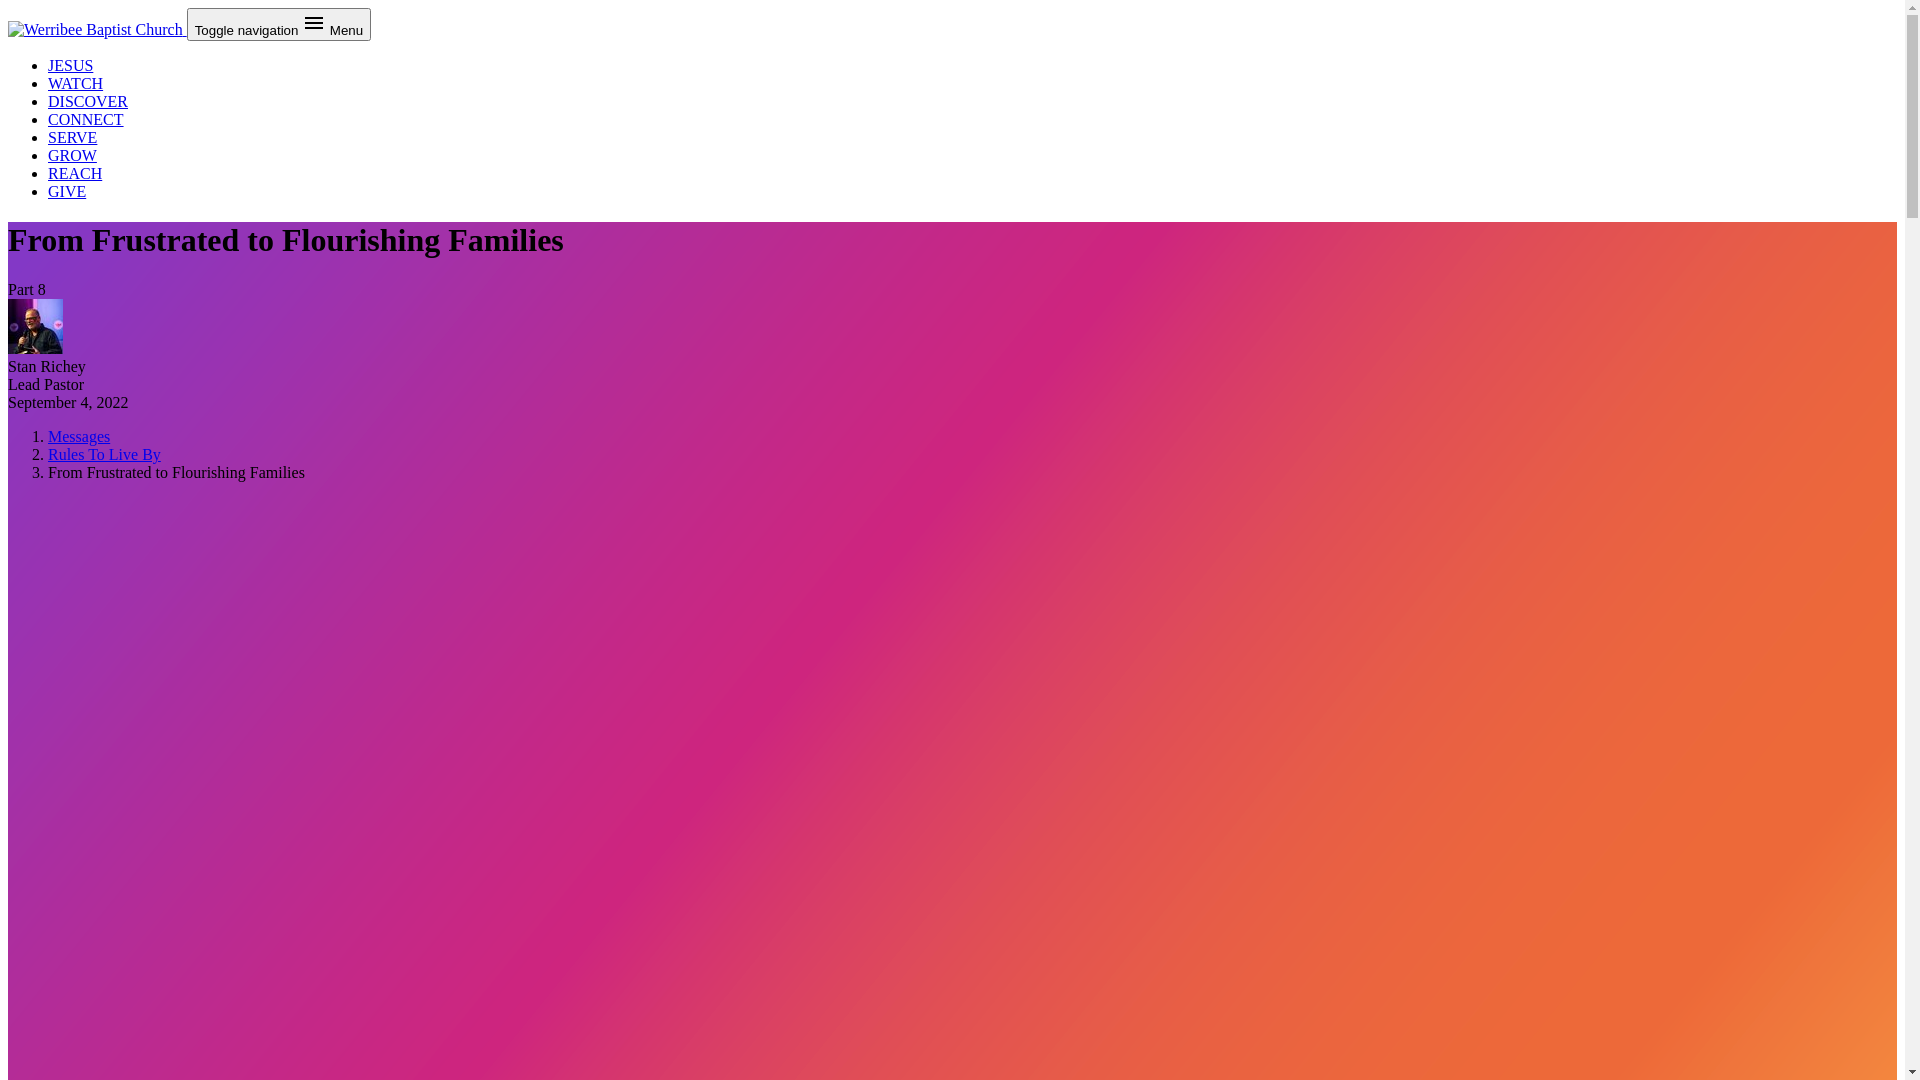  Describe the element at coordinates (280, 24) in the screenshot. I see `Toggle navigation Menu` at that location.